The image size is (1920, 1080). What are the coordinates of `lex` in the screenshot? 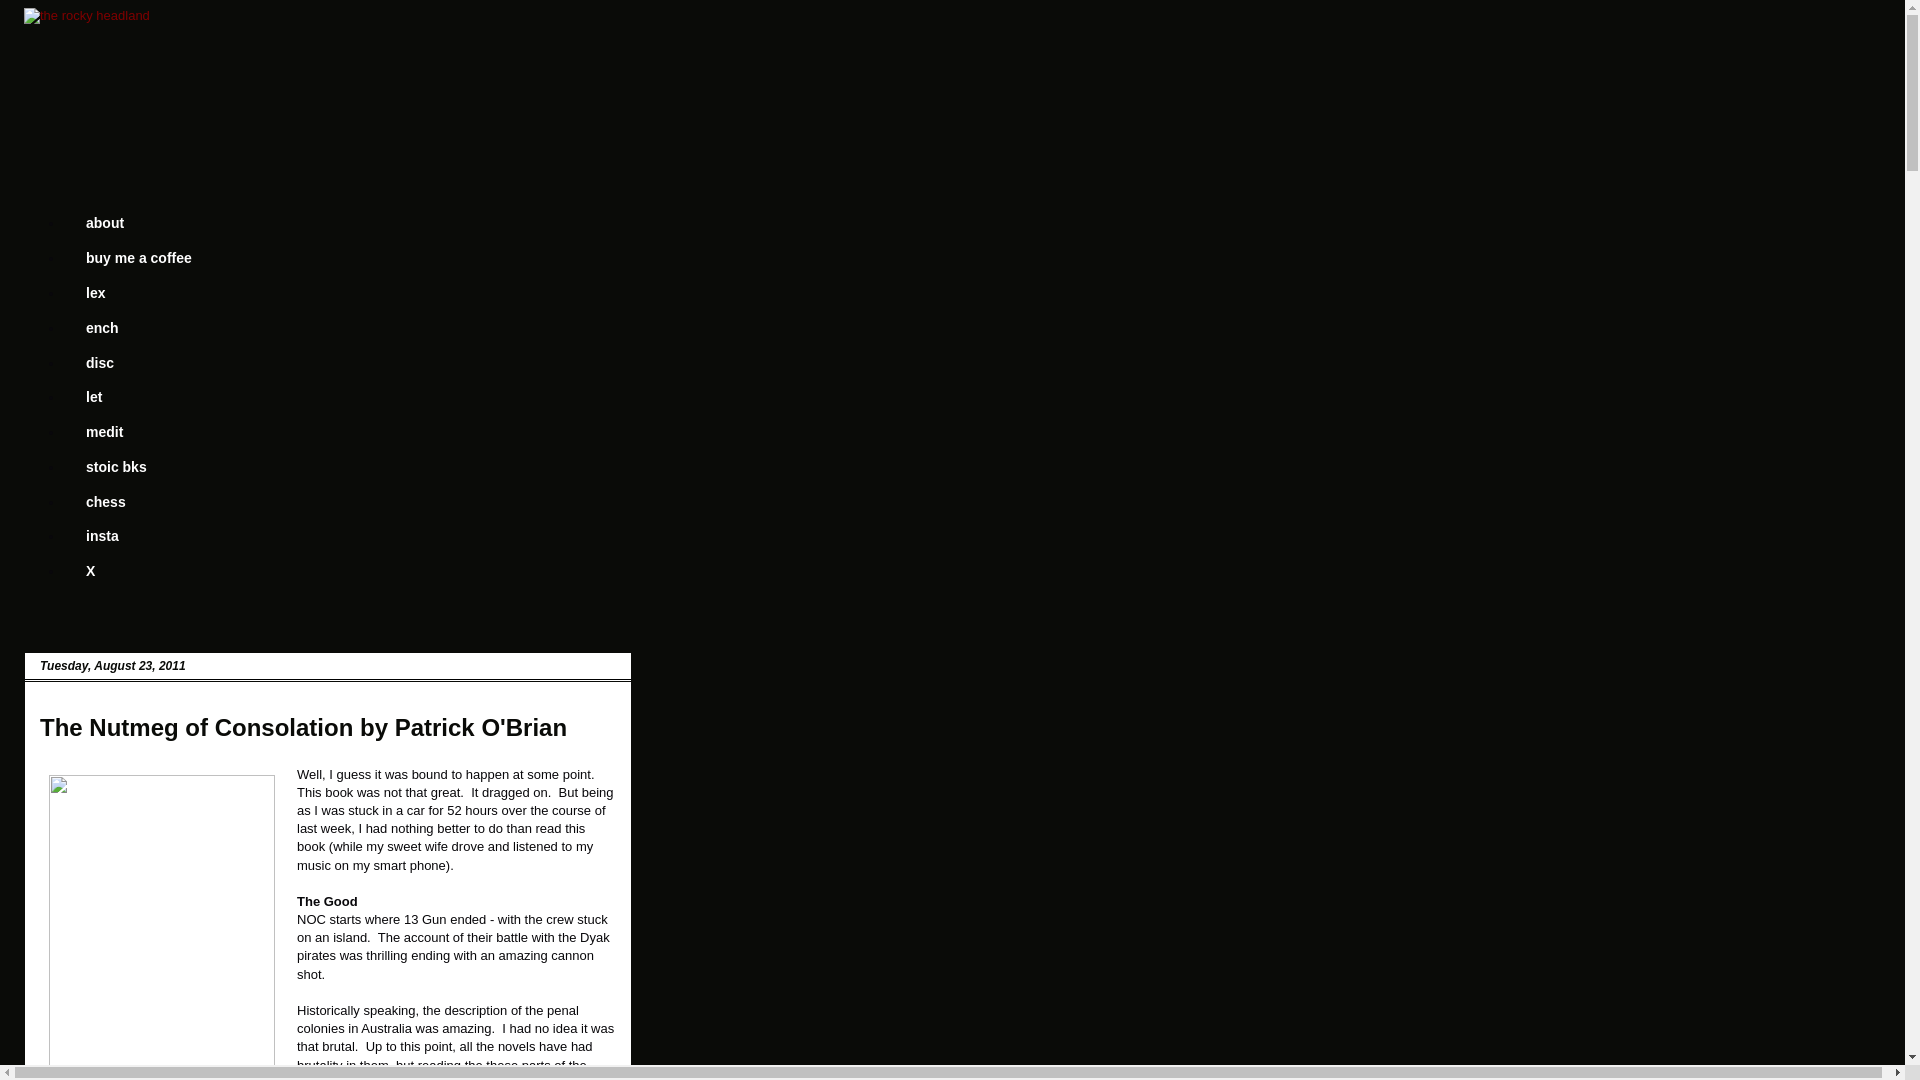 It's located at (94, 294).